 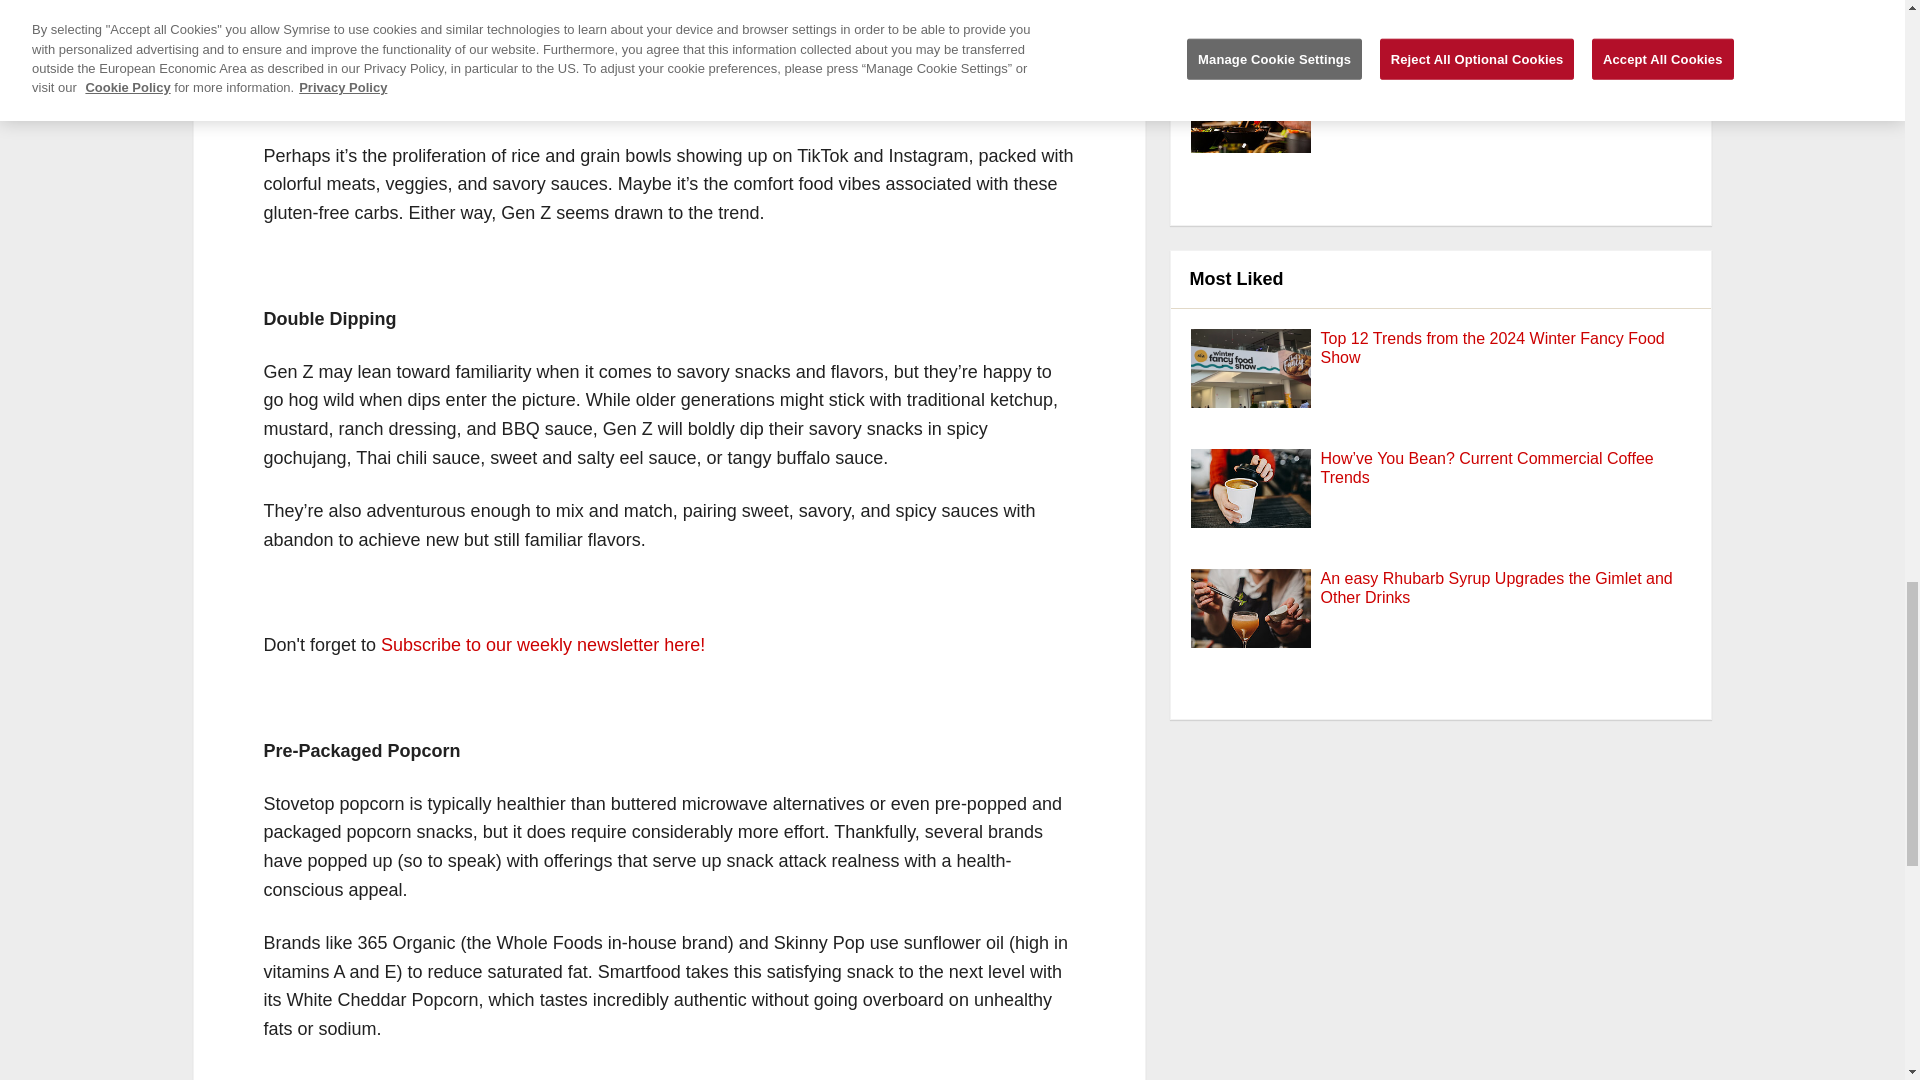 What do you see at coordinates (1250, 37) in the screenshot?
I see `From Wings to Nuggets: A Look at Chicken Consumption Trends` at bounding box center [1250, 37].